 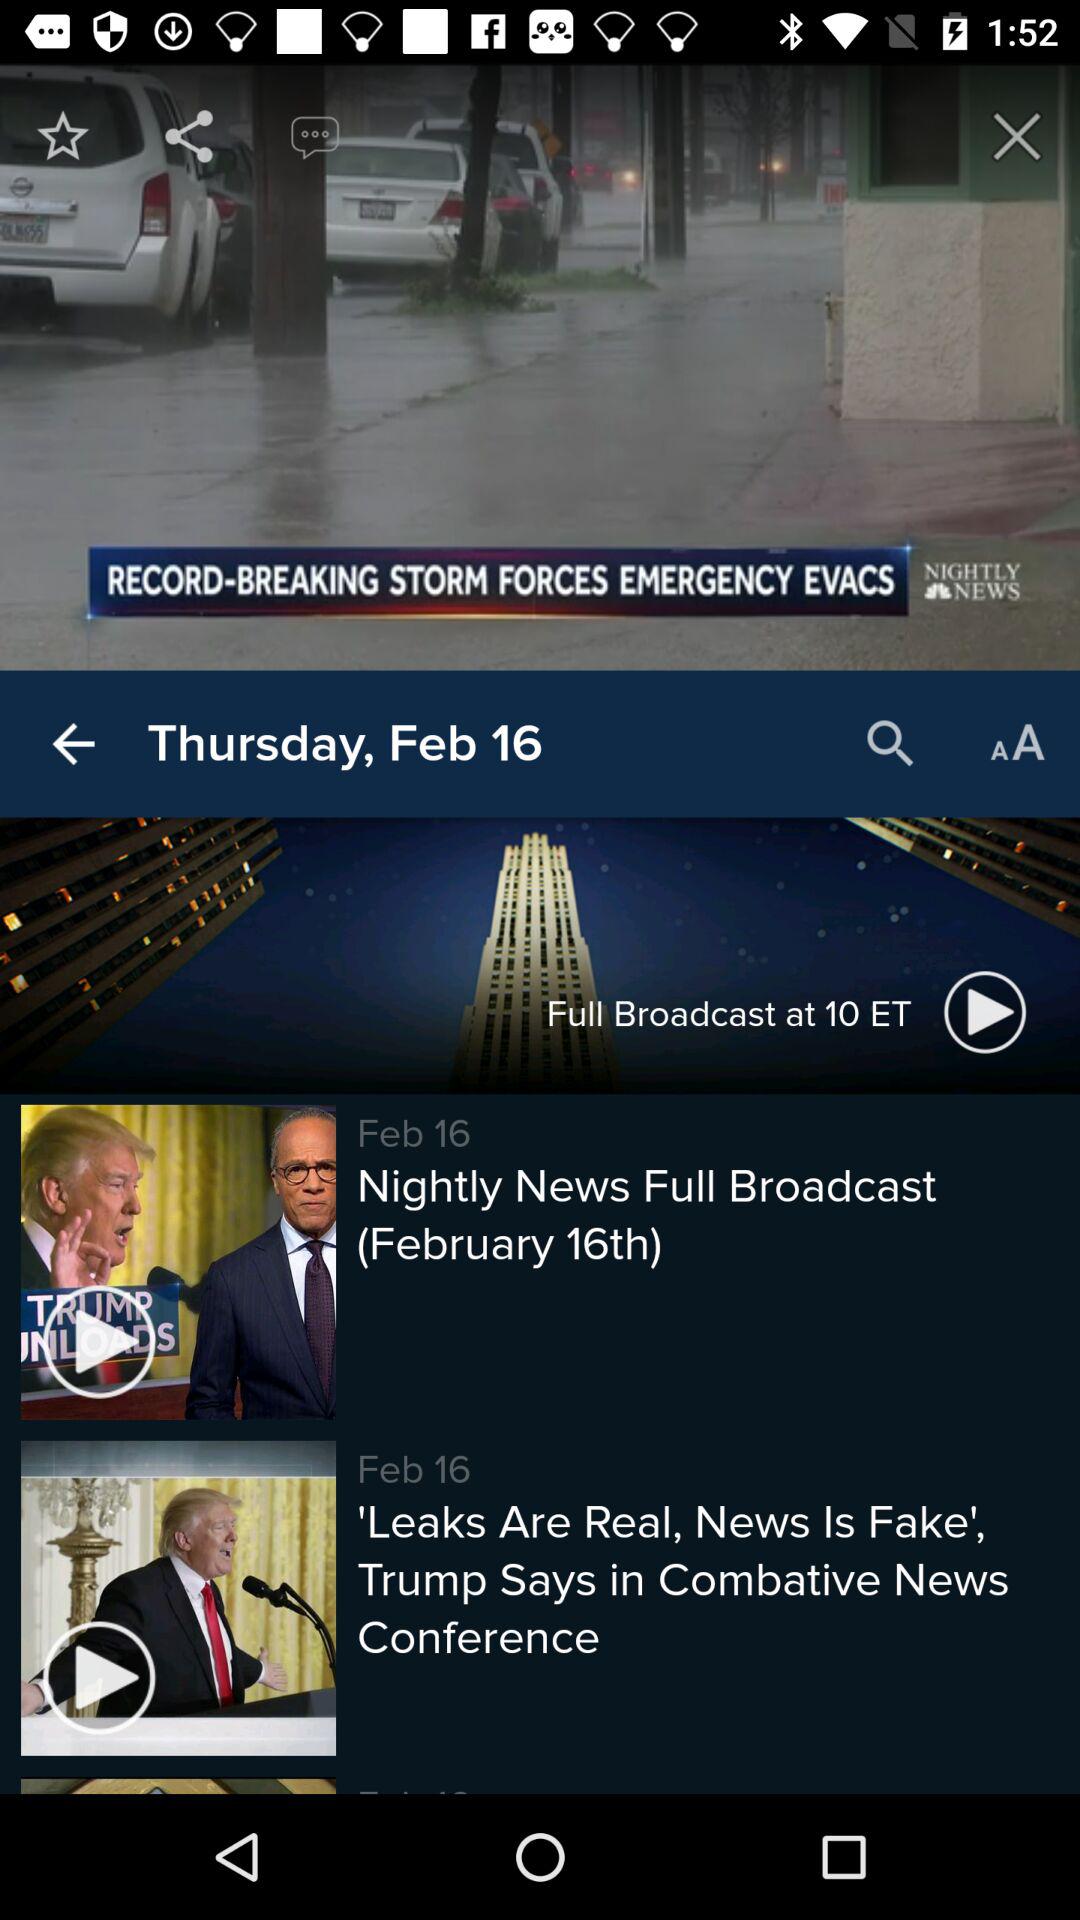 I want to click on toggle favorite video, so click(x=63, y=136).